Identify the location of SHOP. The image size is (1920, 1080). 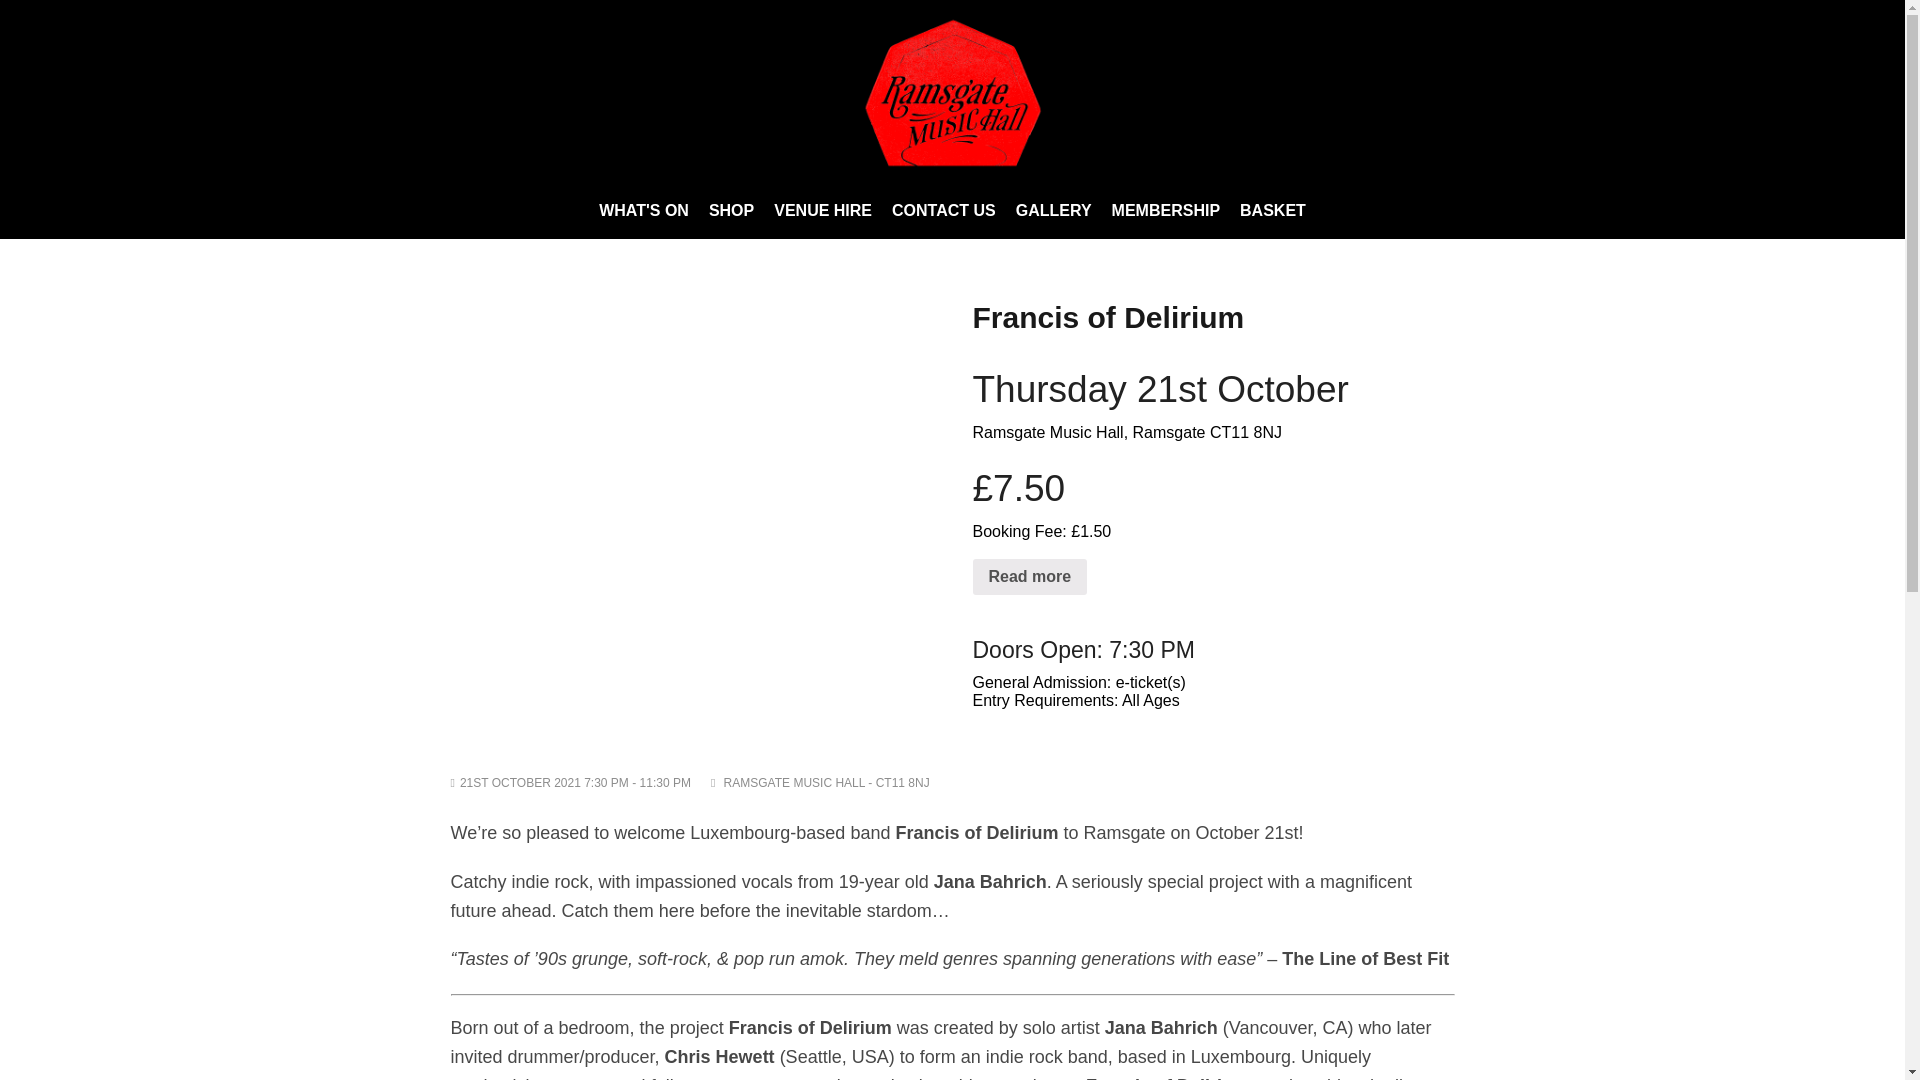
(731, 212).